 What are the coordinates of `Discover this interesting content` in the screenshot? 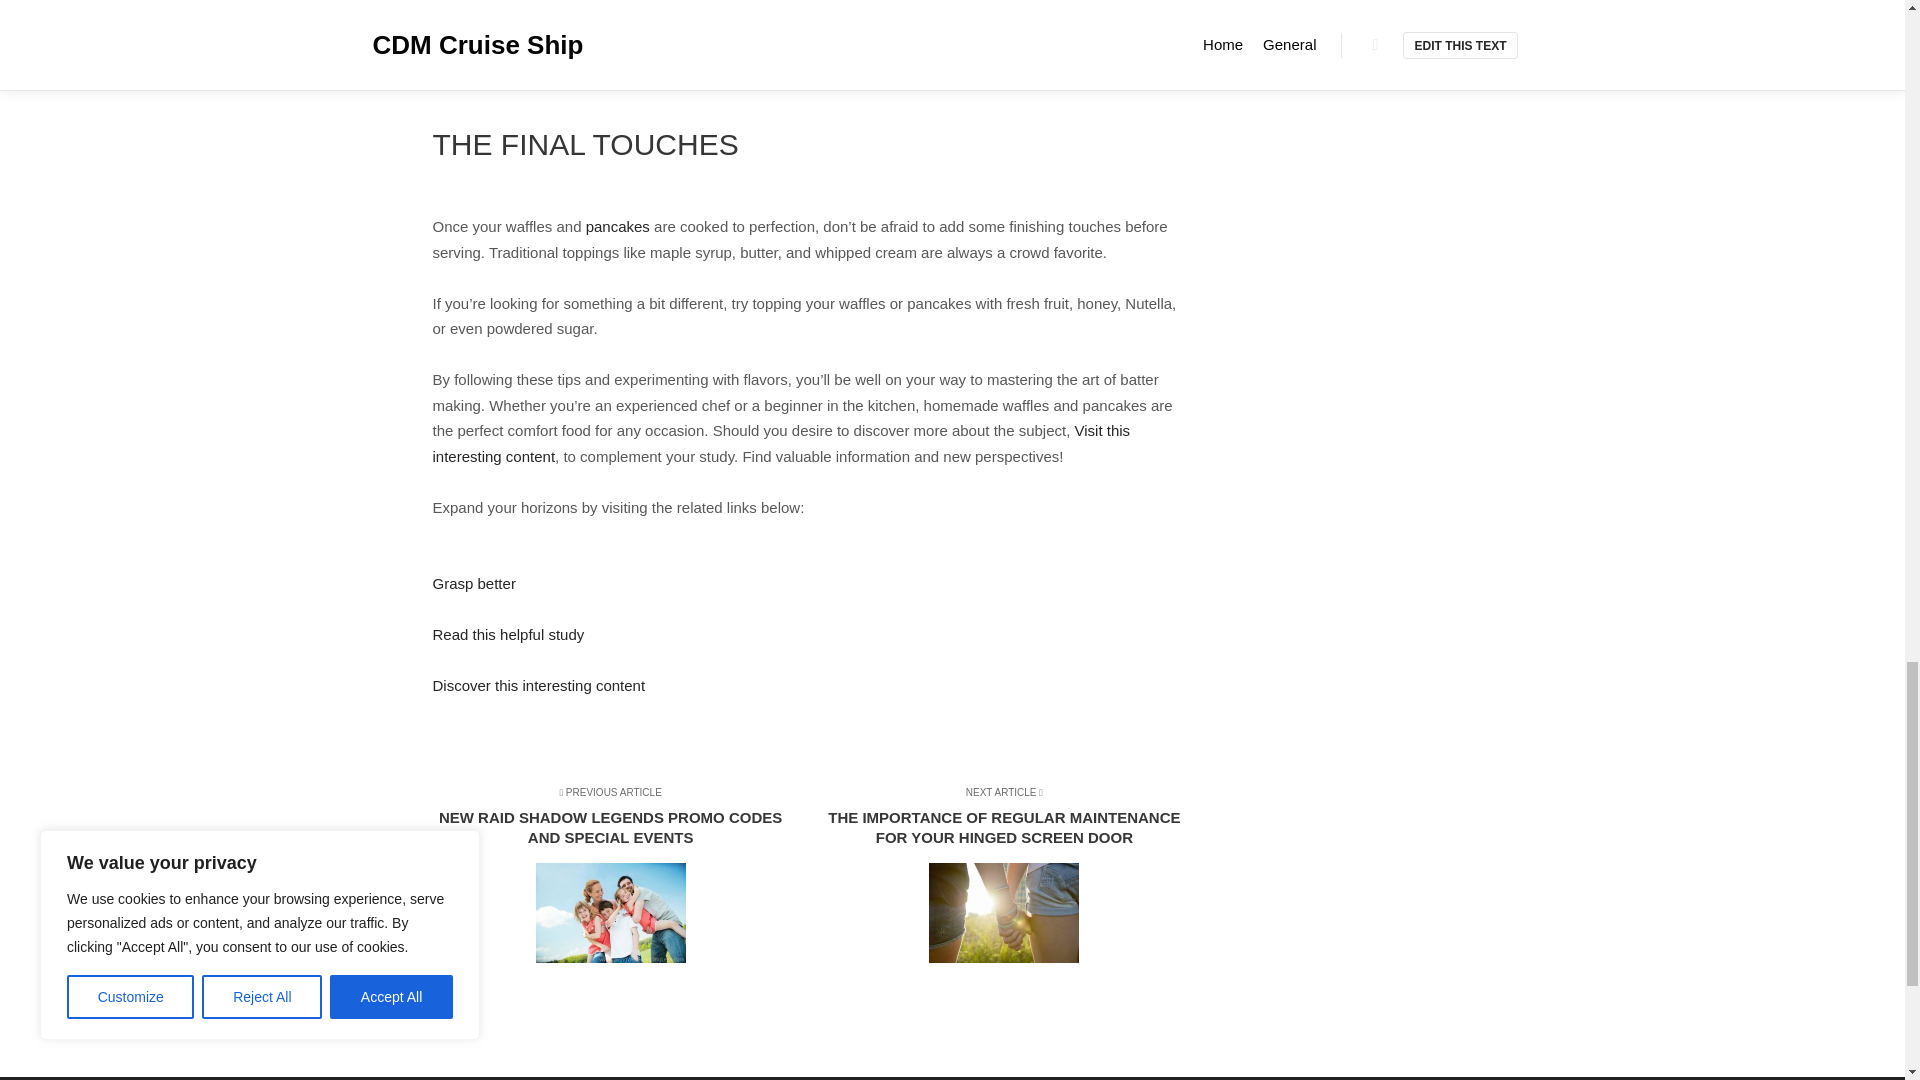 It's located at (538, 686).